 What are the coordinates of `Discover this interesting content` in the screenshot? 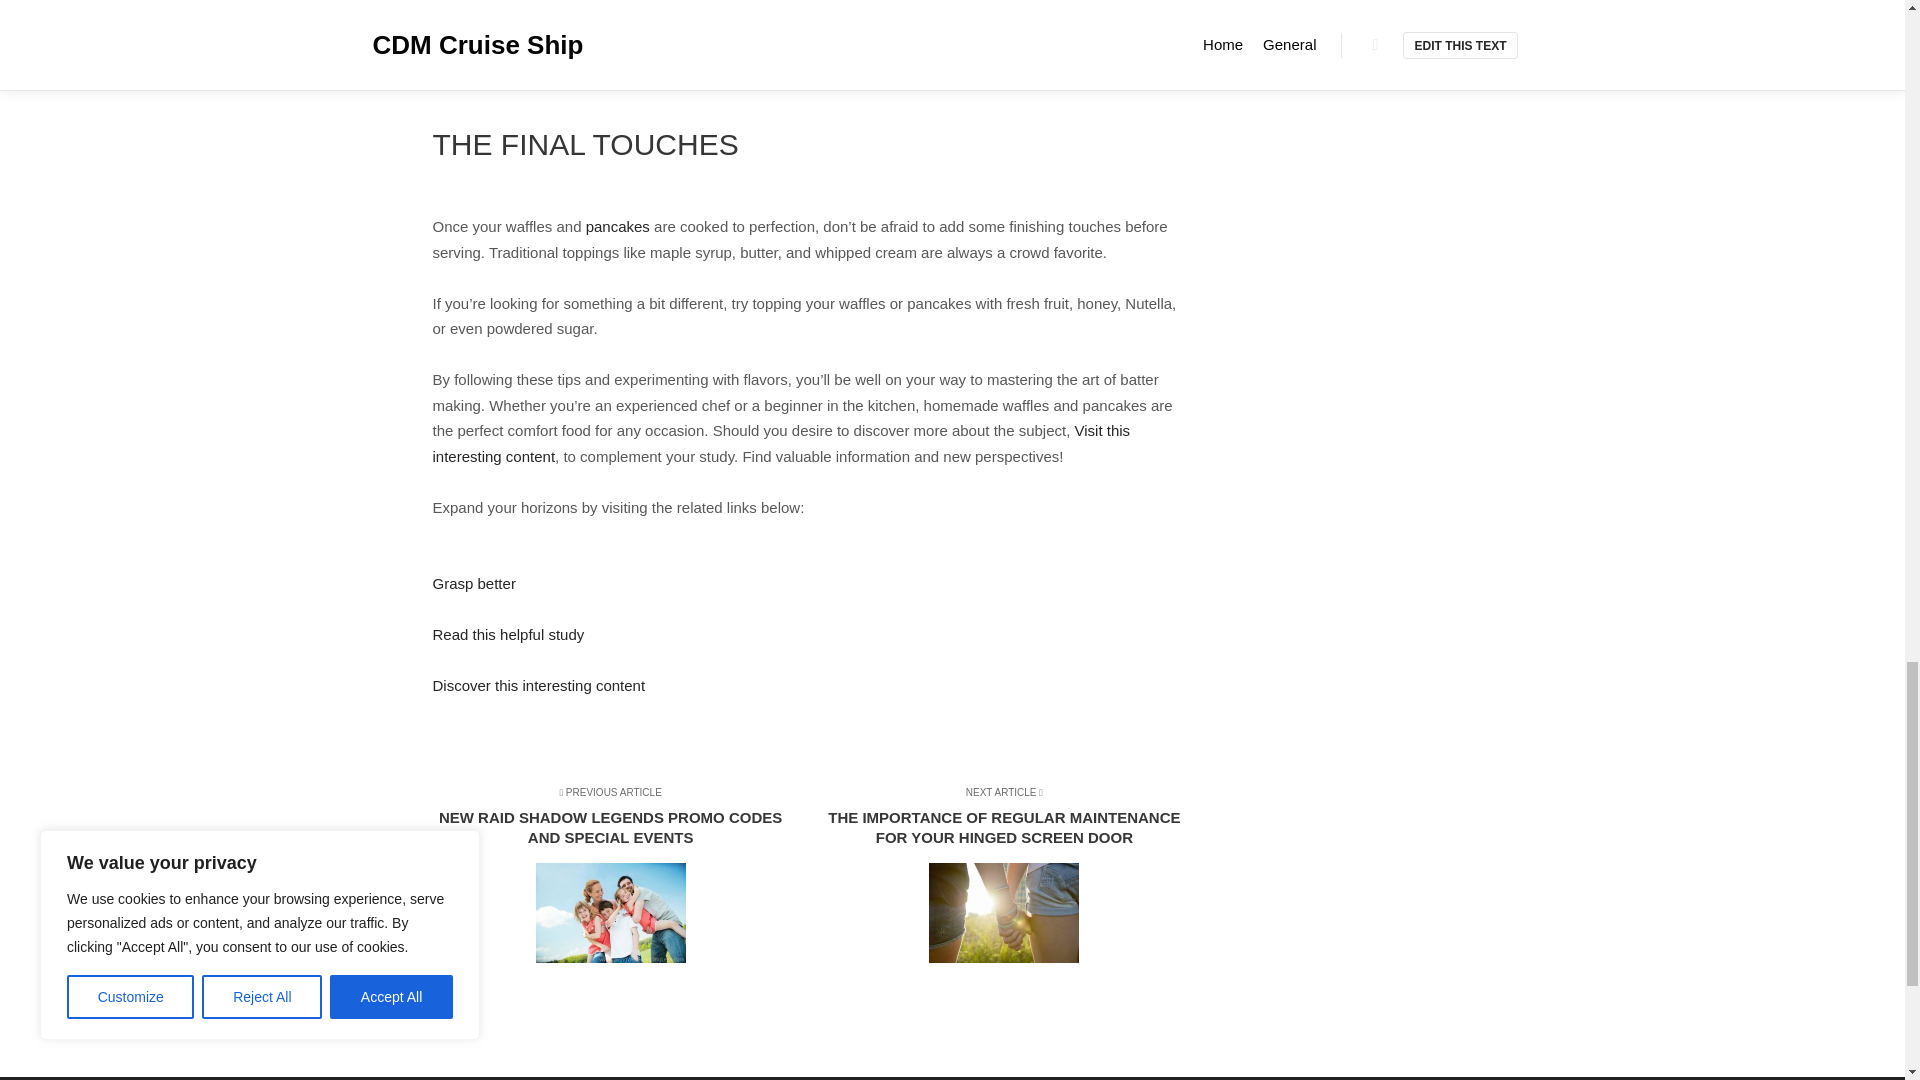 It's located at (538, 686).